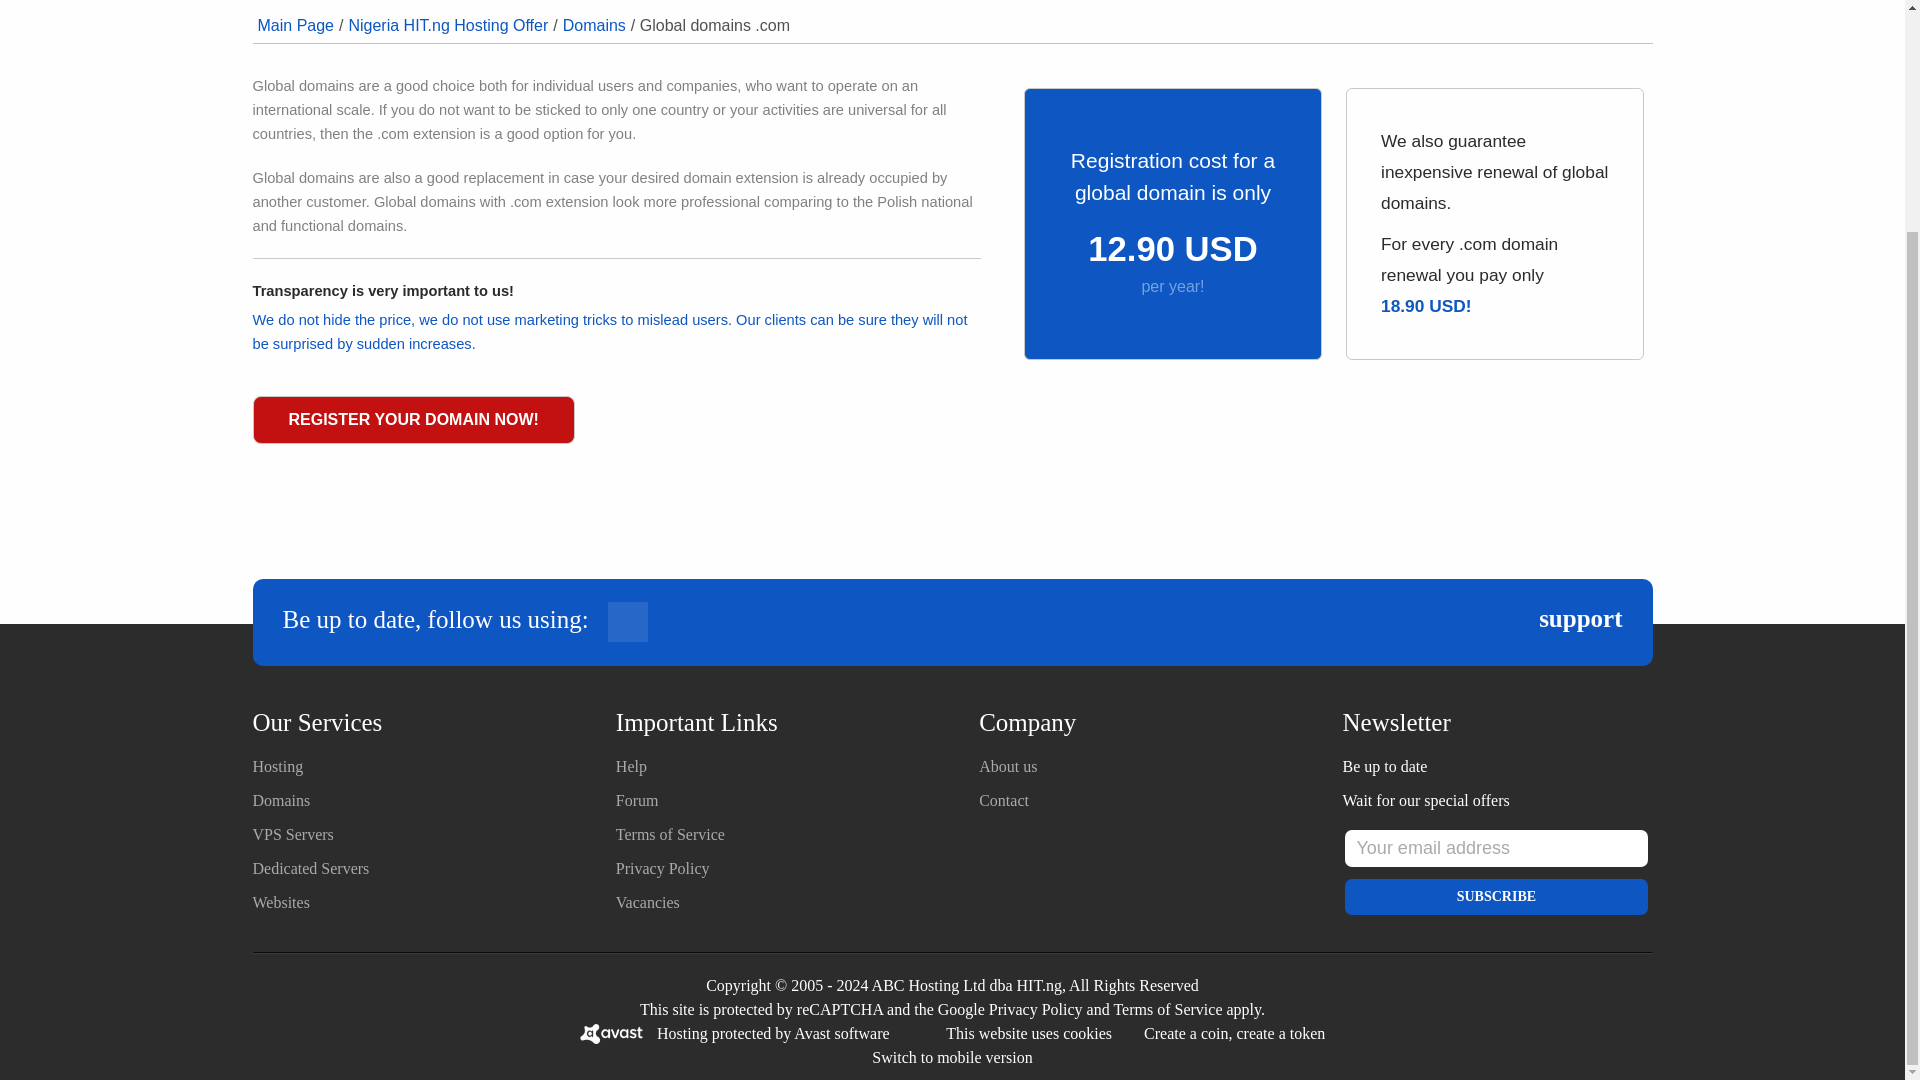 This screenshot has height=1080, width=1920. I want to click on Privacy Policy, so click(1035, 1010).